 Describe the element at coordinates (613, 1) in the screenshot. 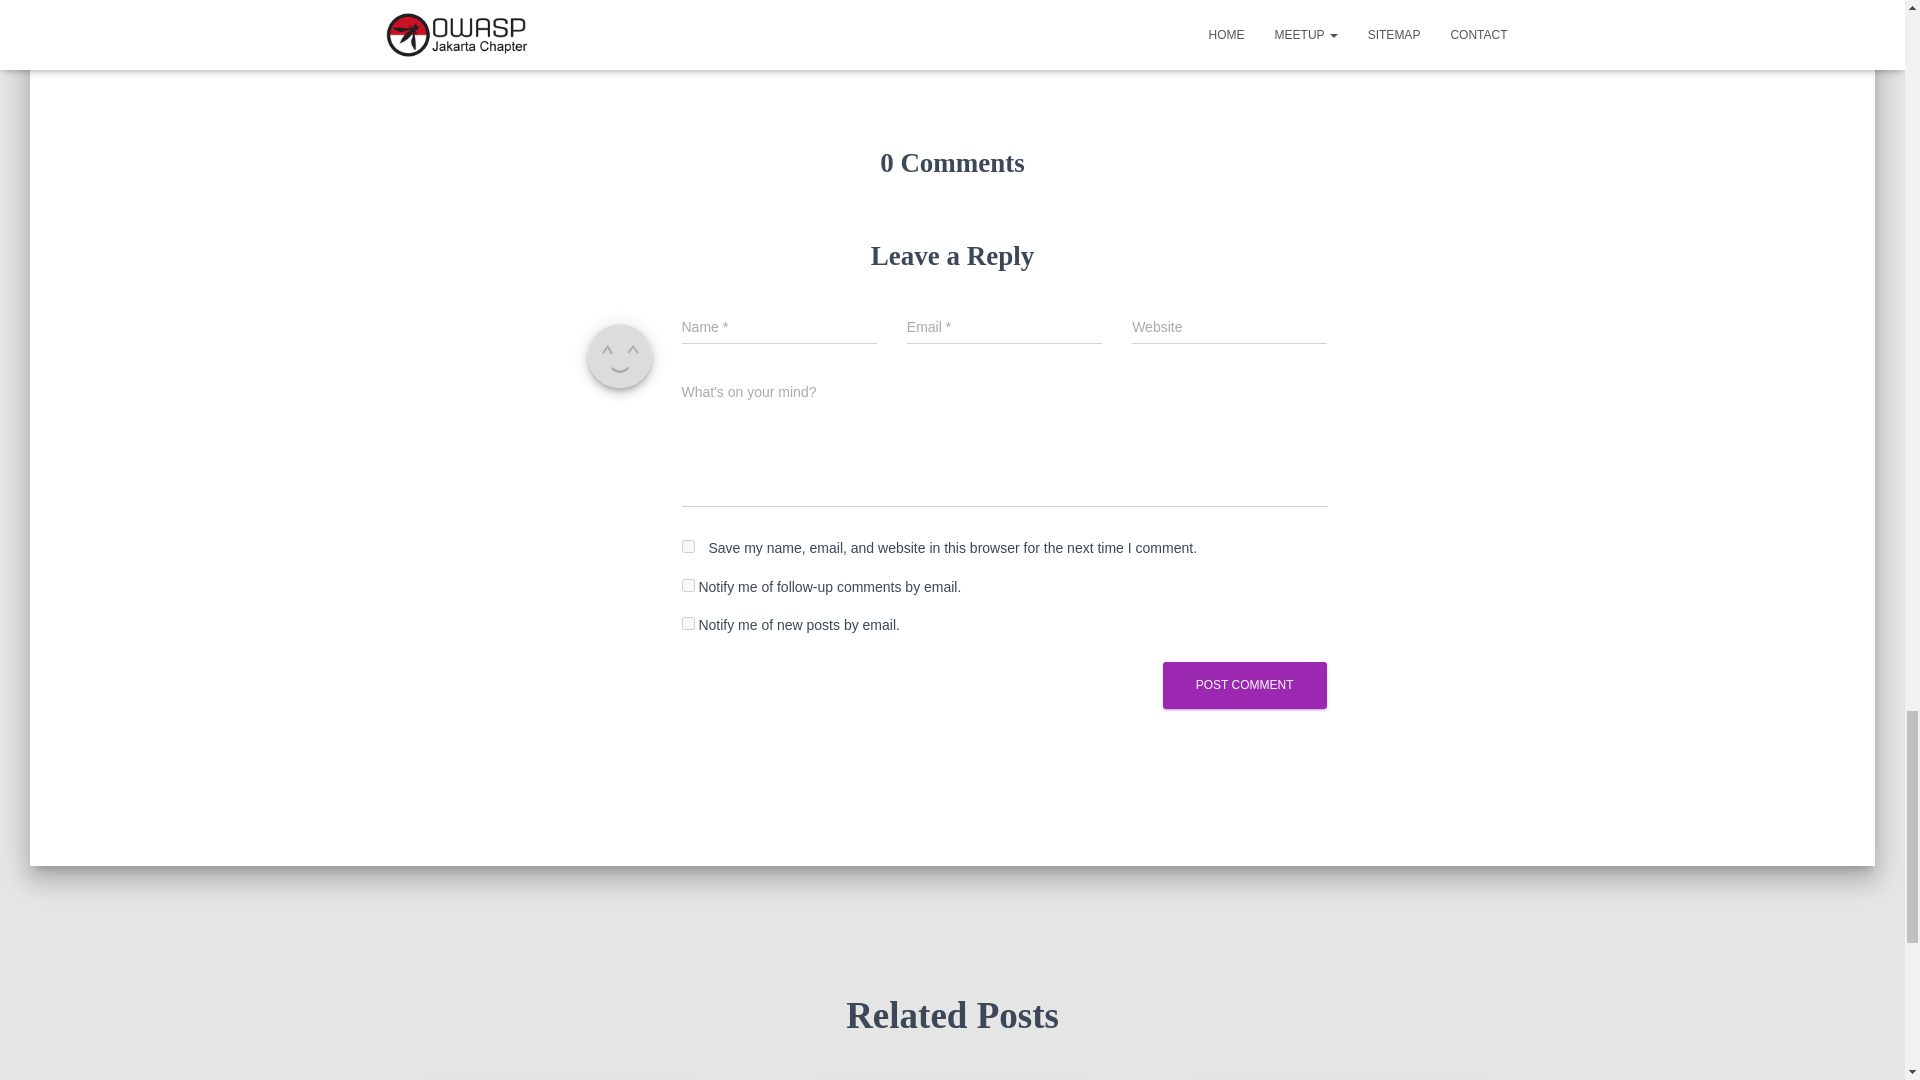

I see `Response` at that location.